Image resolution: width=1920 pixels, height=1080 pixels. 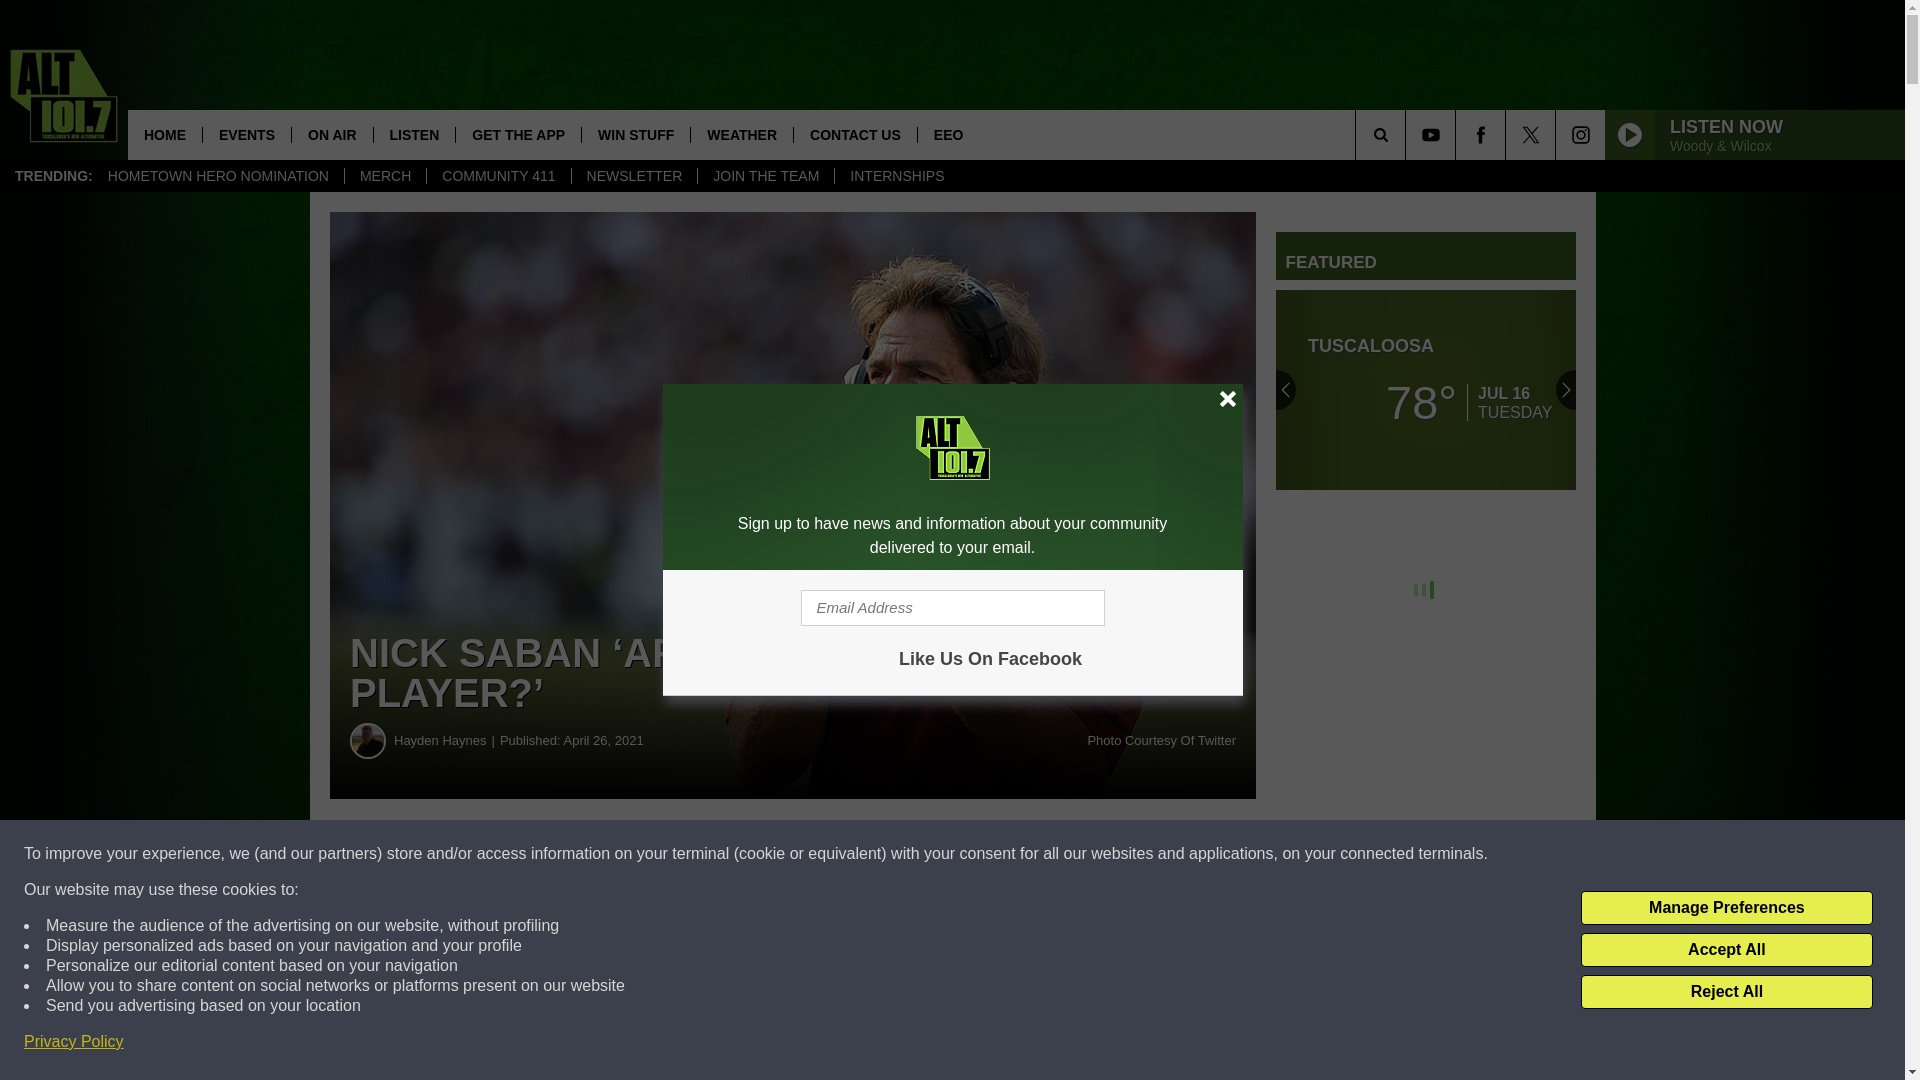 I want to click on Email Address, so click(x=952, y=608).